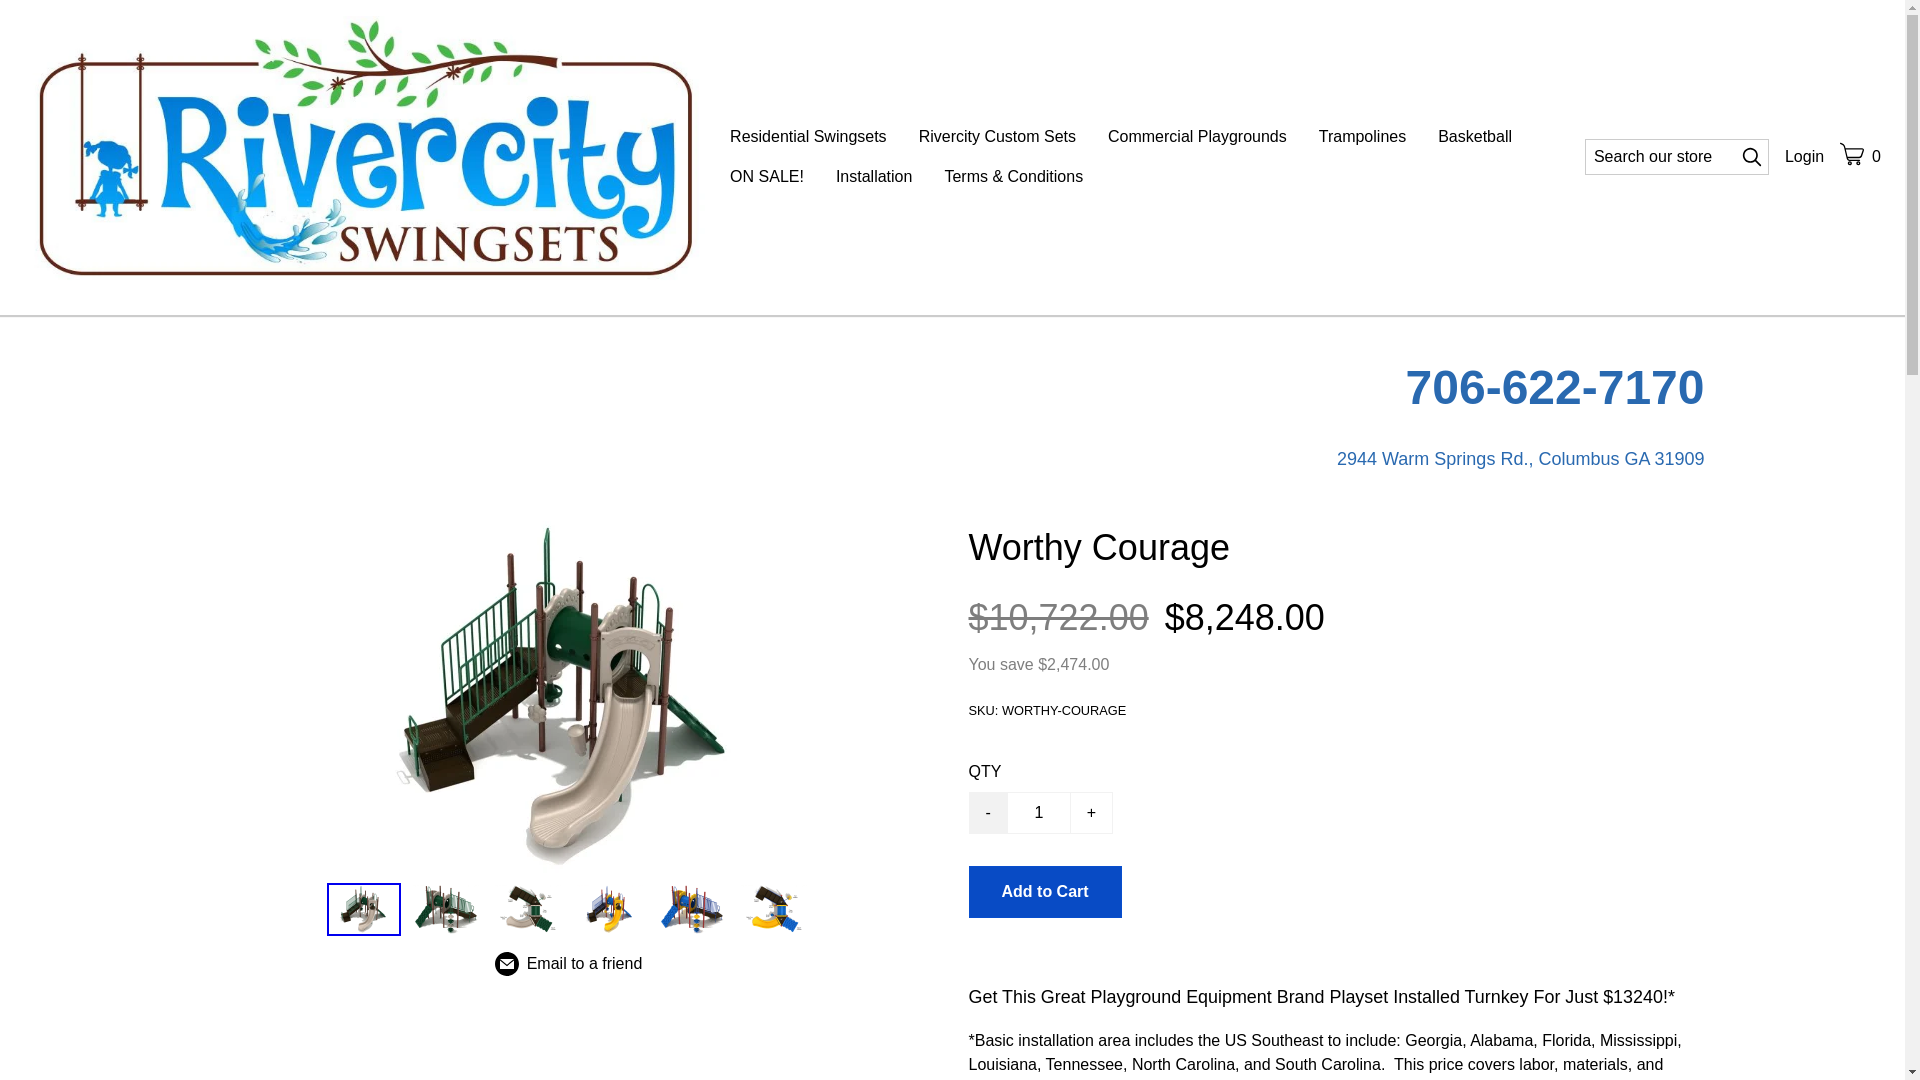  What do you see at coordinates (986, 812) in the screenshot?
I see `-` at bounding box center [986, 812].